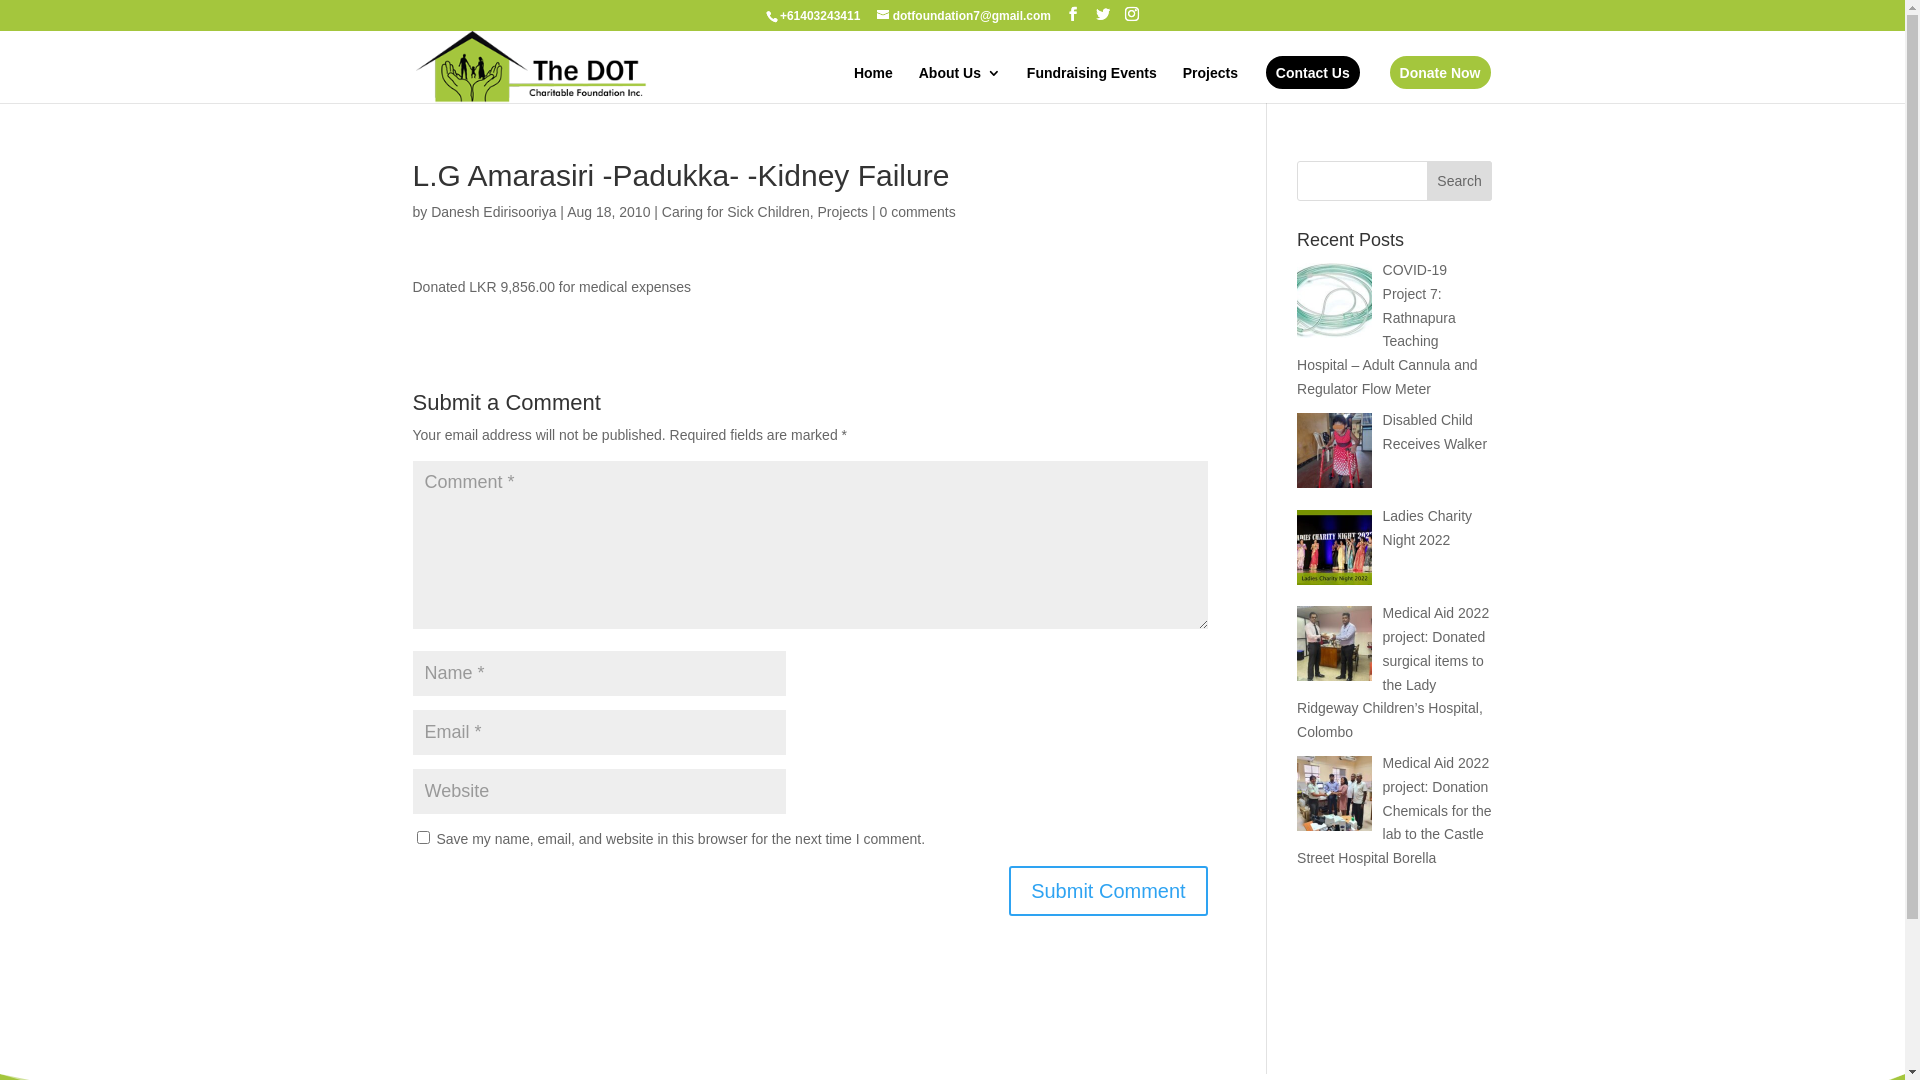 This screenshot has width=1920, height=1080. Describe the element at coordinates (1313, 72) in the screenshot. I see `Contact Us` at that location.